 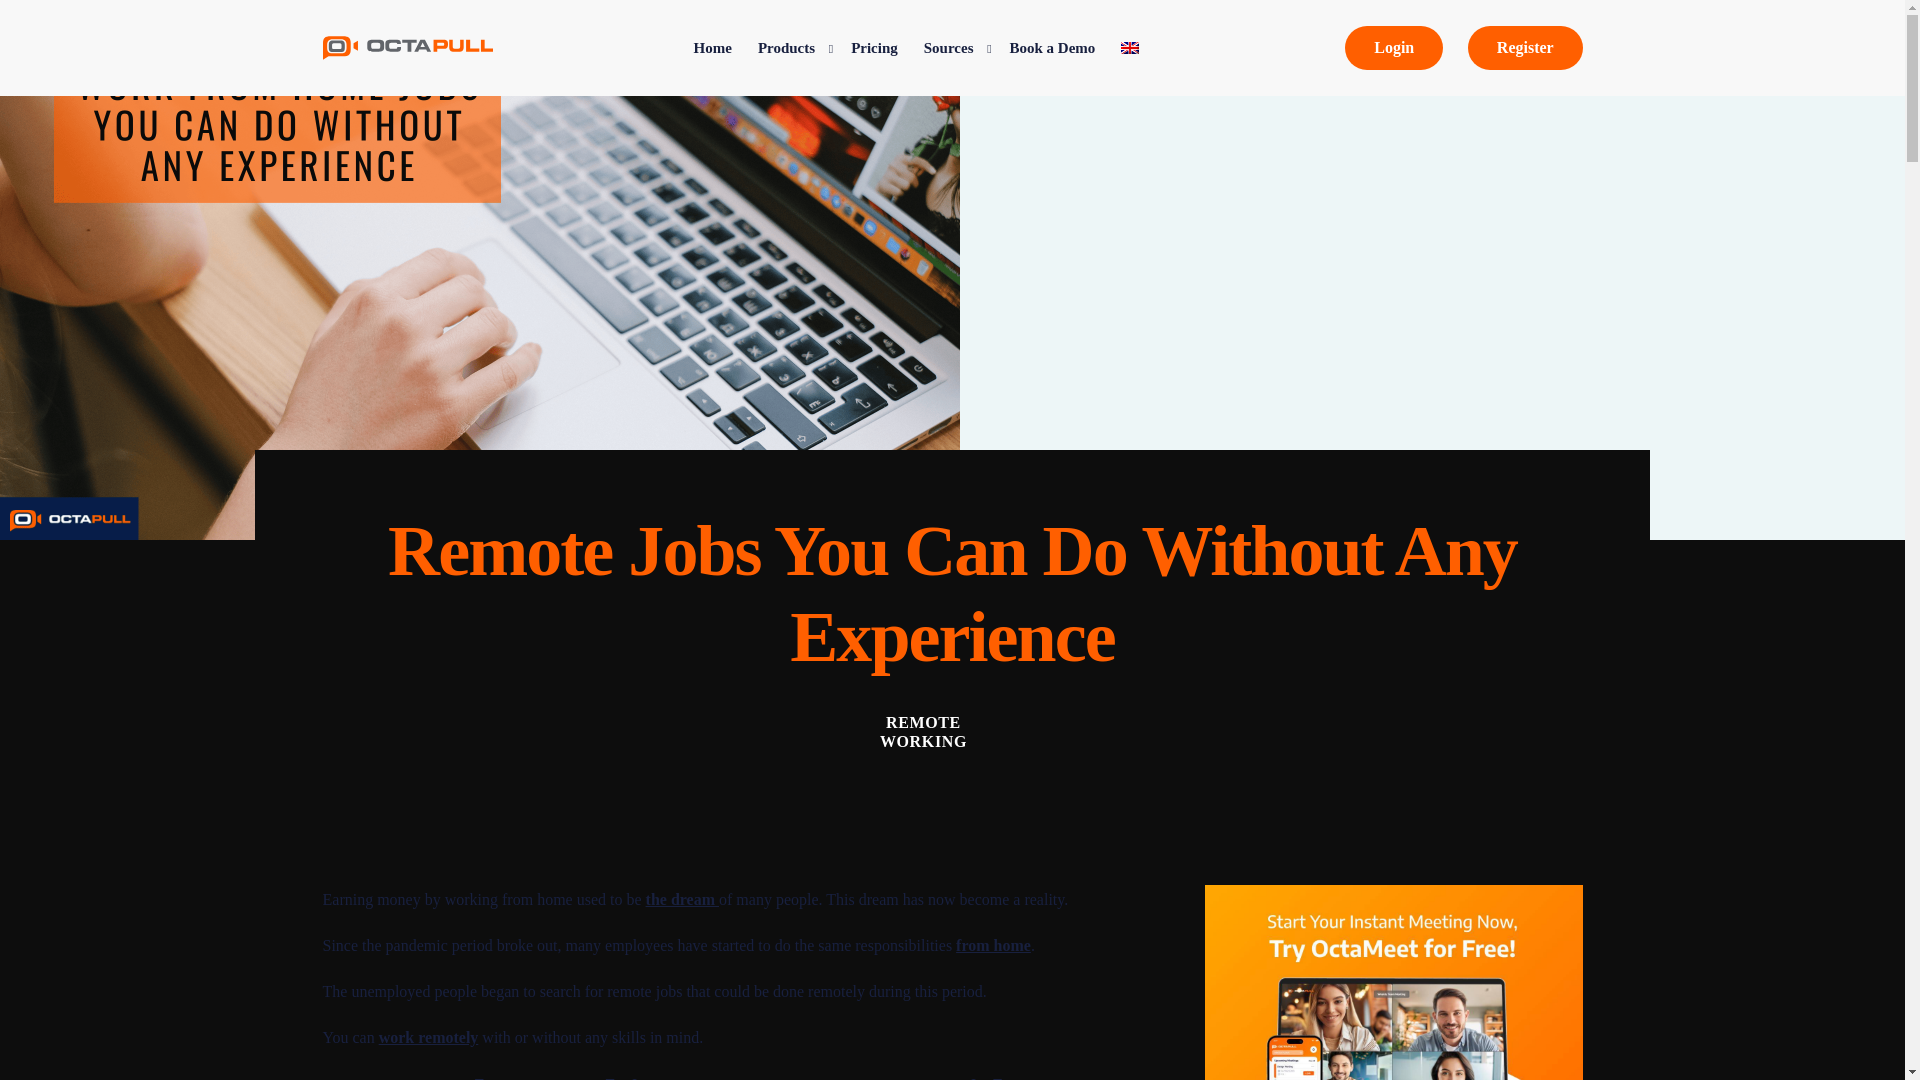 What do you see at coordinates (1525, 48) in the screenshot?
I see `Register` at bounding box center [1525, 48].